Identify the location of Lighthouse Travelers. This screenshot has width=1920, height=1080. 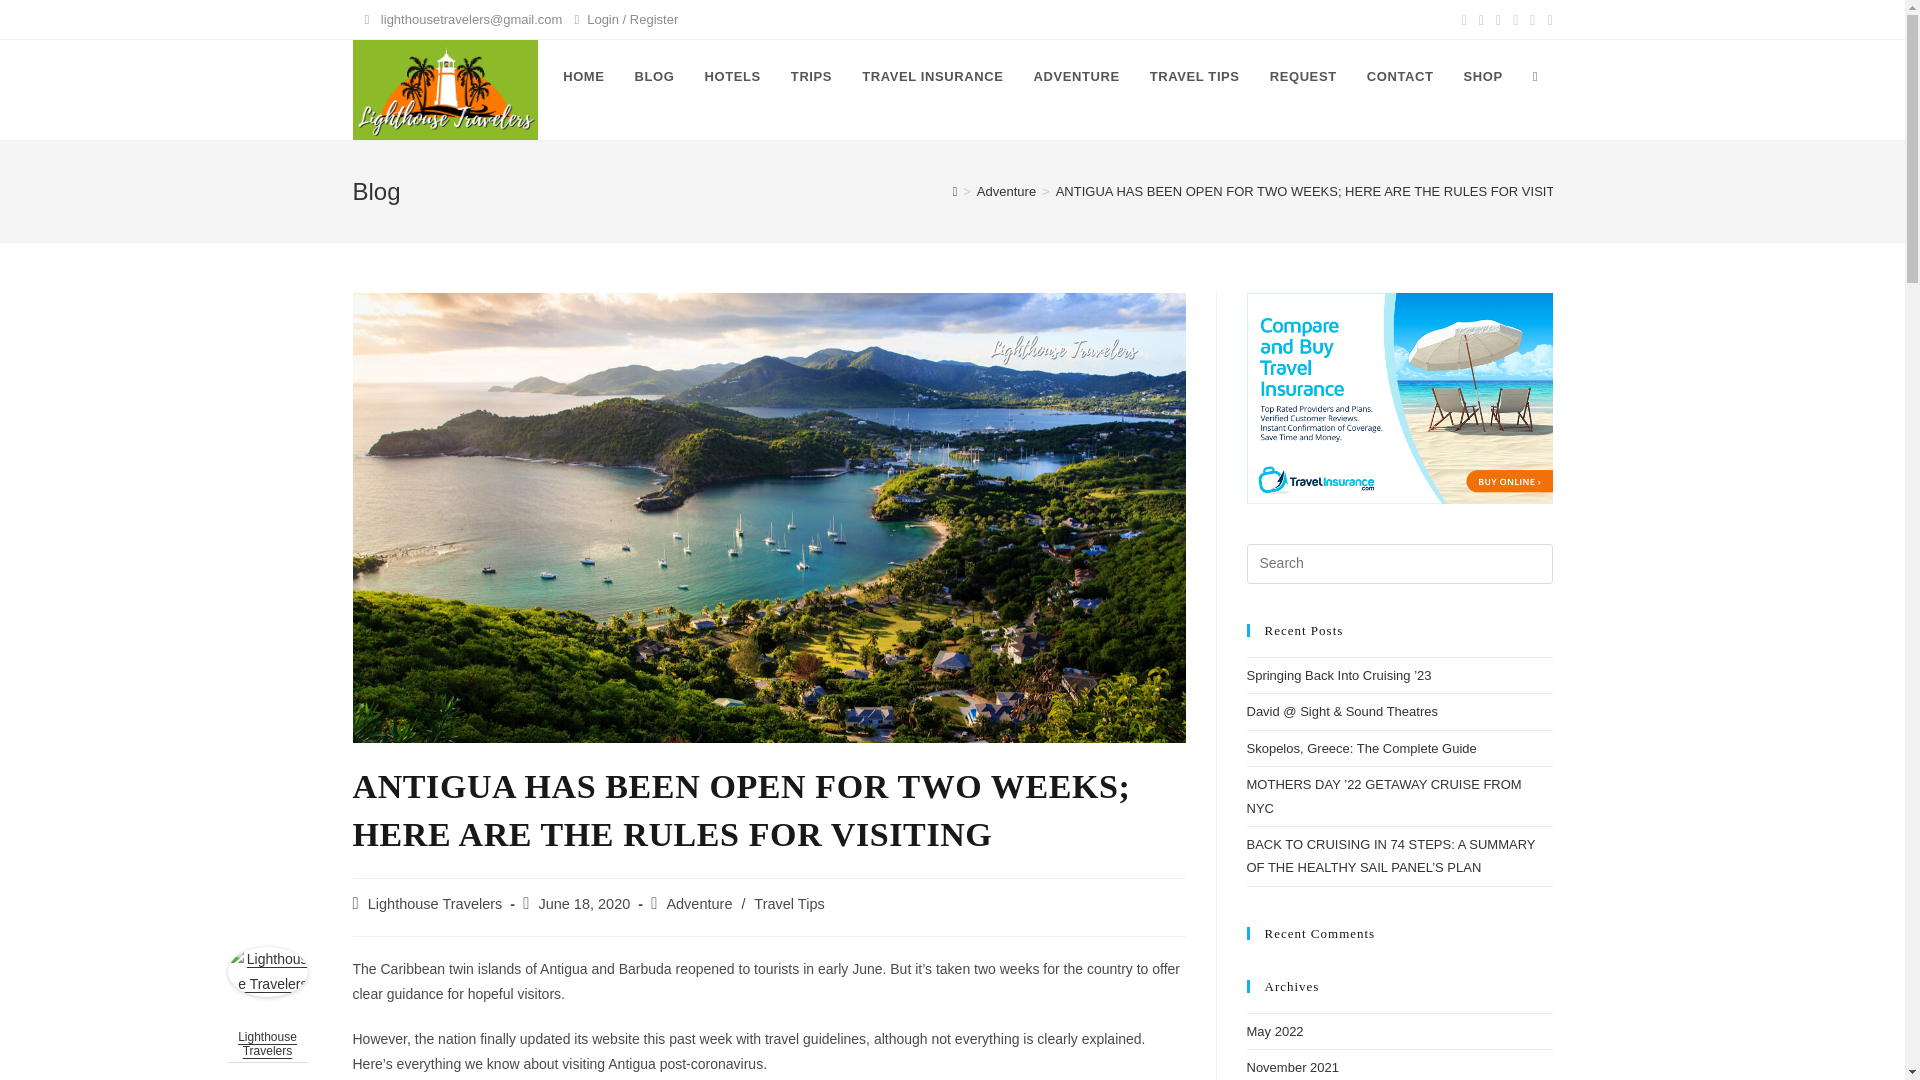
(268, 1044).